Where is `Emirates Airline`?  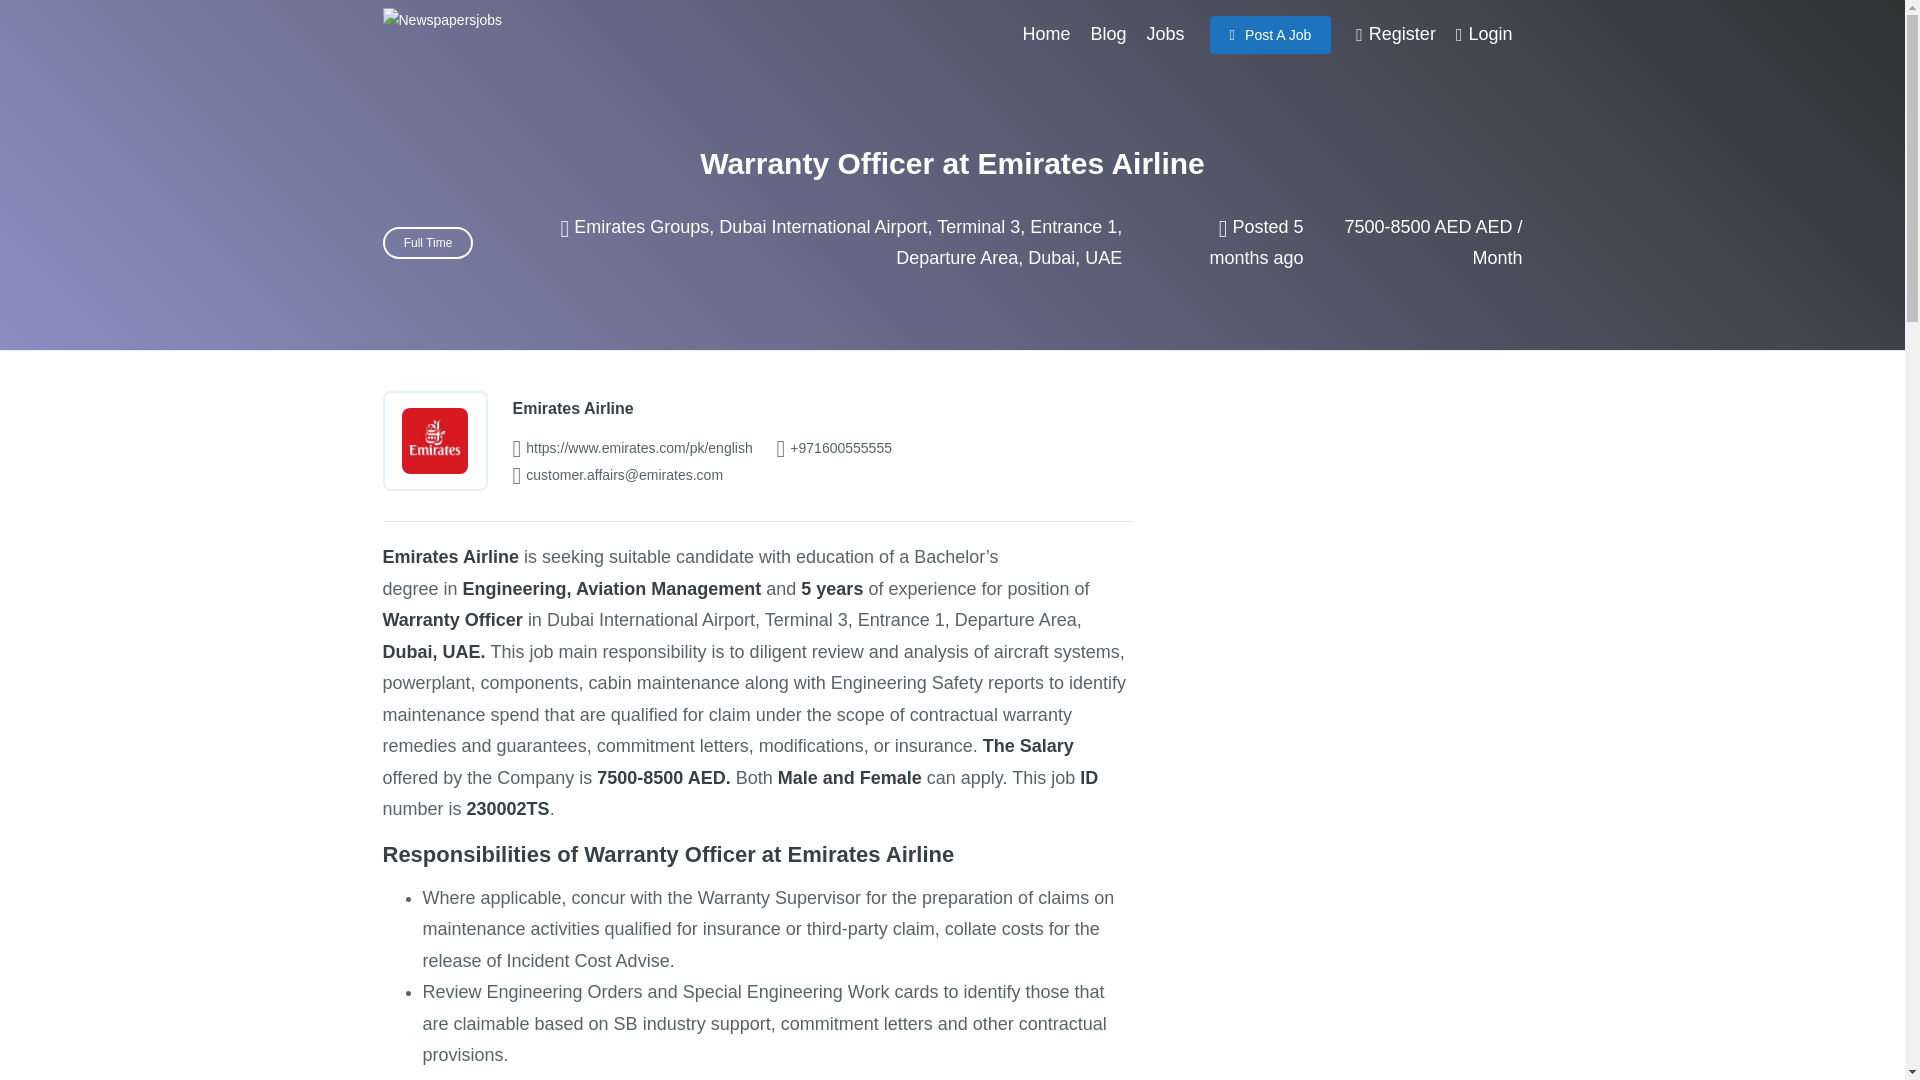 Emirates Airline is located at coordinates (572, 408).